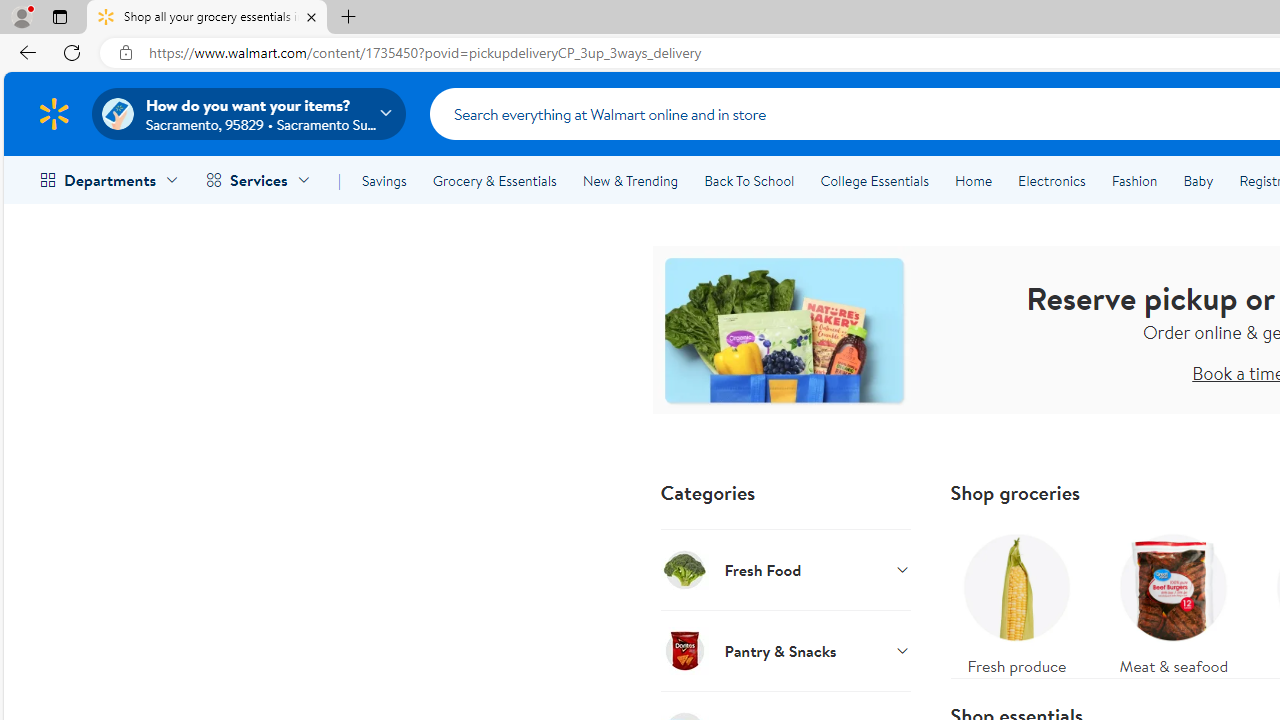 The image size is (1280, 720). Describe the element at coordinates (494, 180) in the screenshot. I see `Grocery & Essentials` at that location.